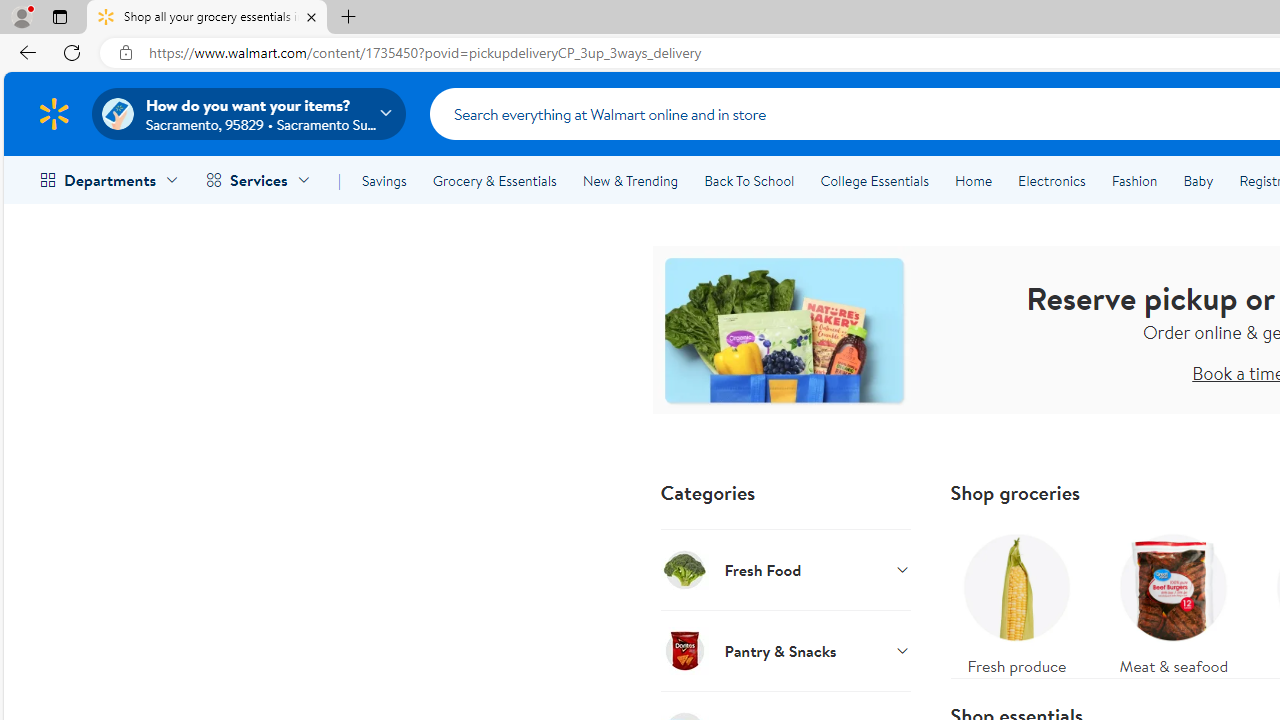 The image size is (1280, 720). Describe the element at coordinates (494, 180) in the screenshot. I see `Grocery & Essentials` at that location.